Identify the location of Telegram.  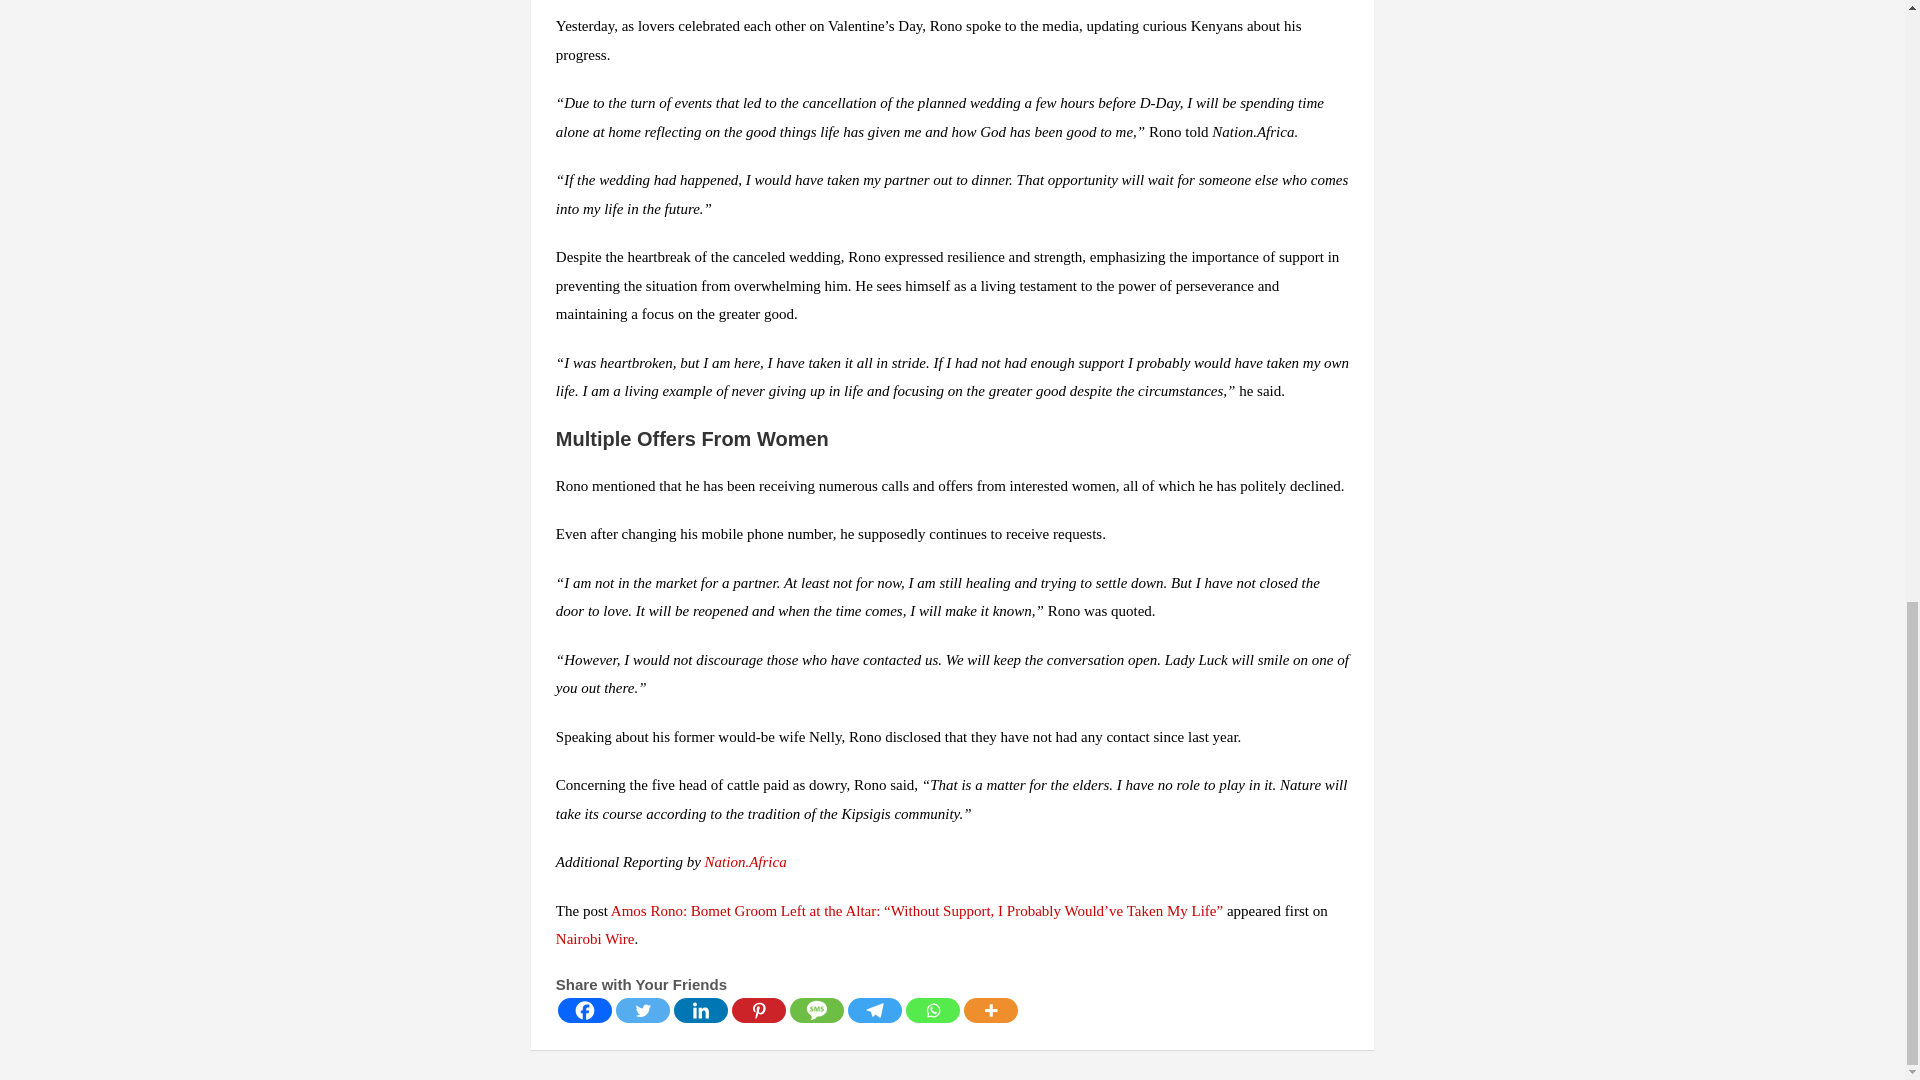
(875, 1010).